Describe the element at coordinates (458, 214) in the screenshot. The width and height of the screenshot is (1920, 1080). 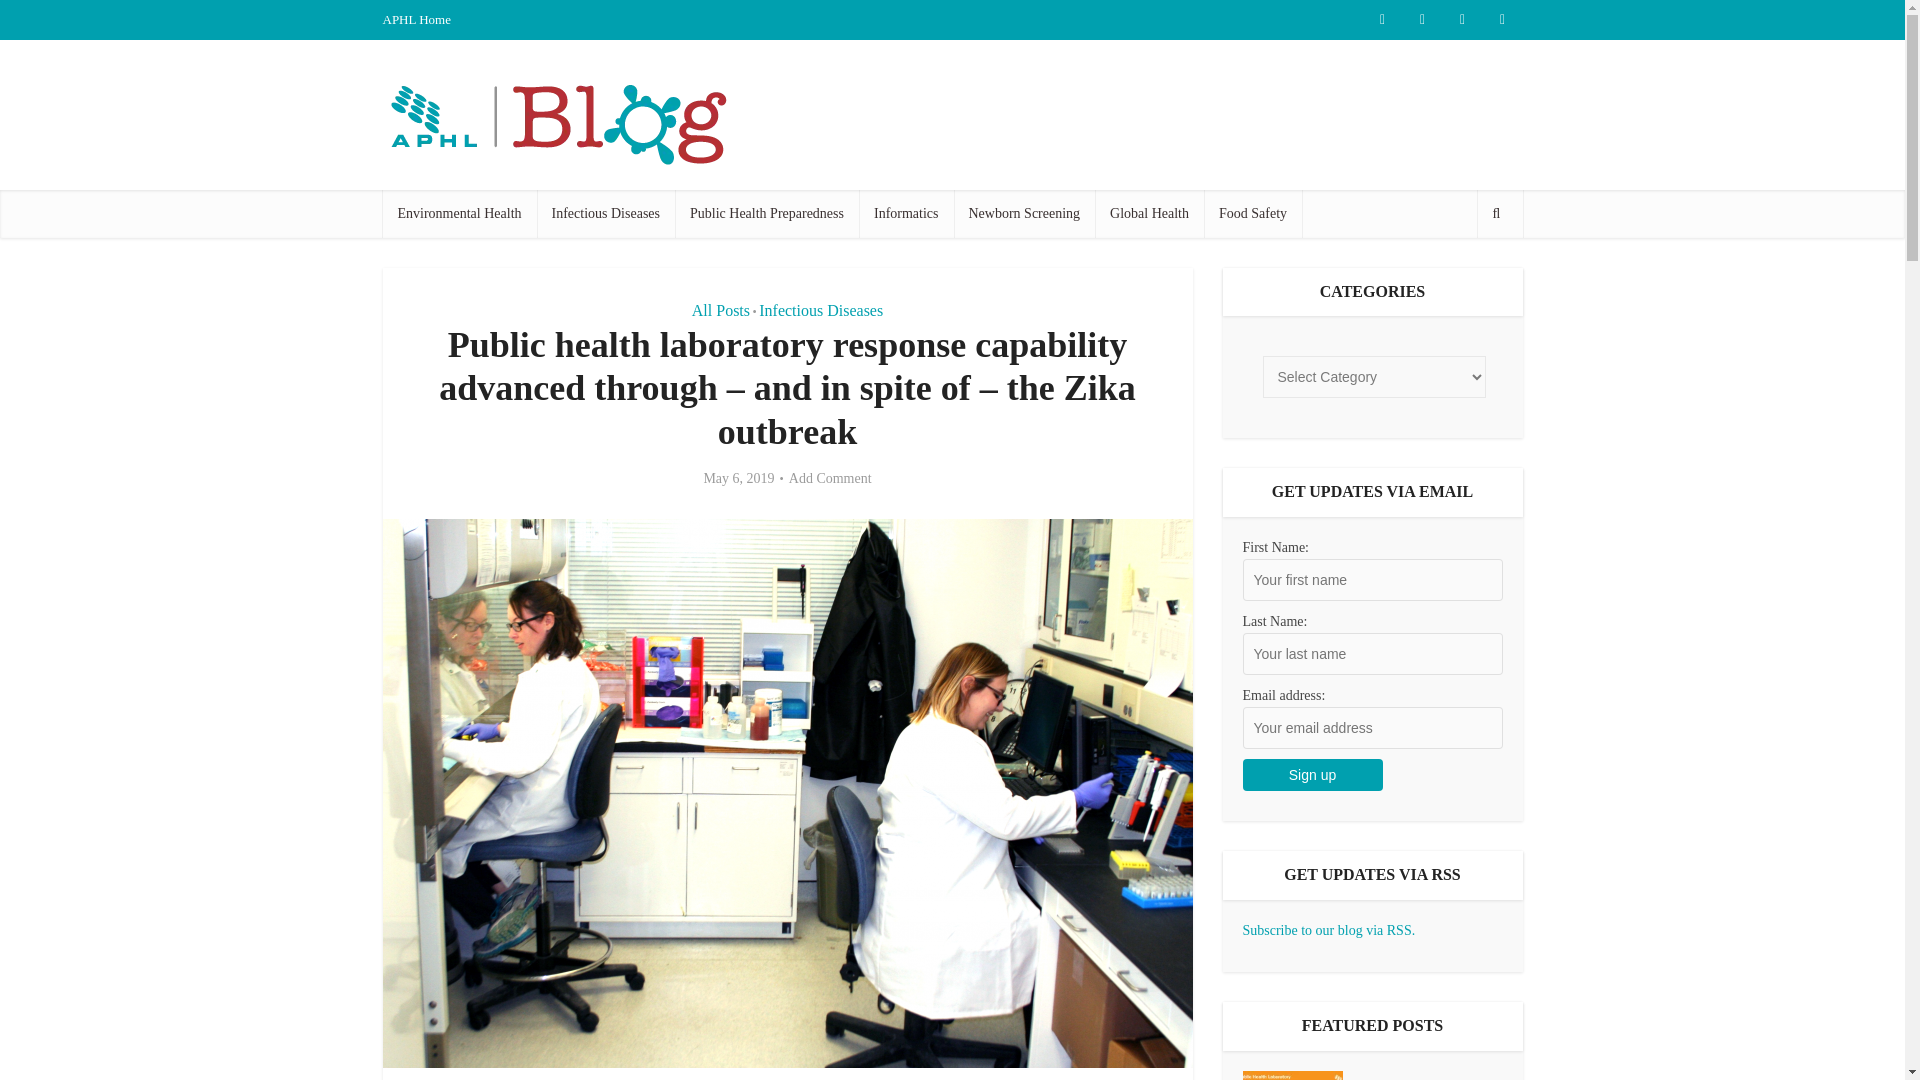
I see `Environmental Health` at that location.